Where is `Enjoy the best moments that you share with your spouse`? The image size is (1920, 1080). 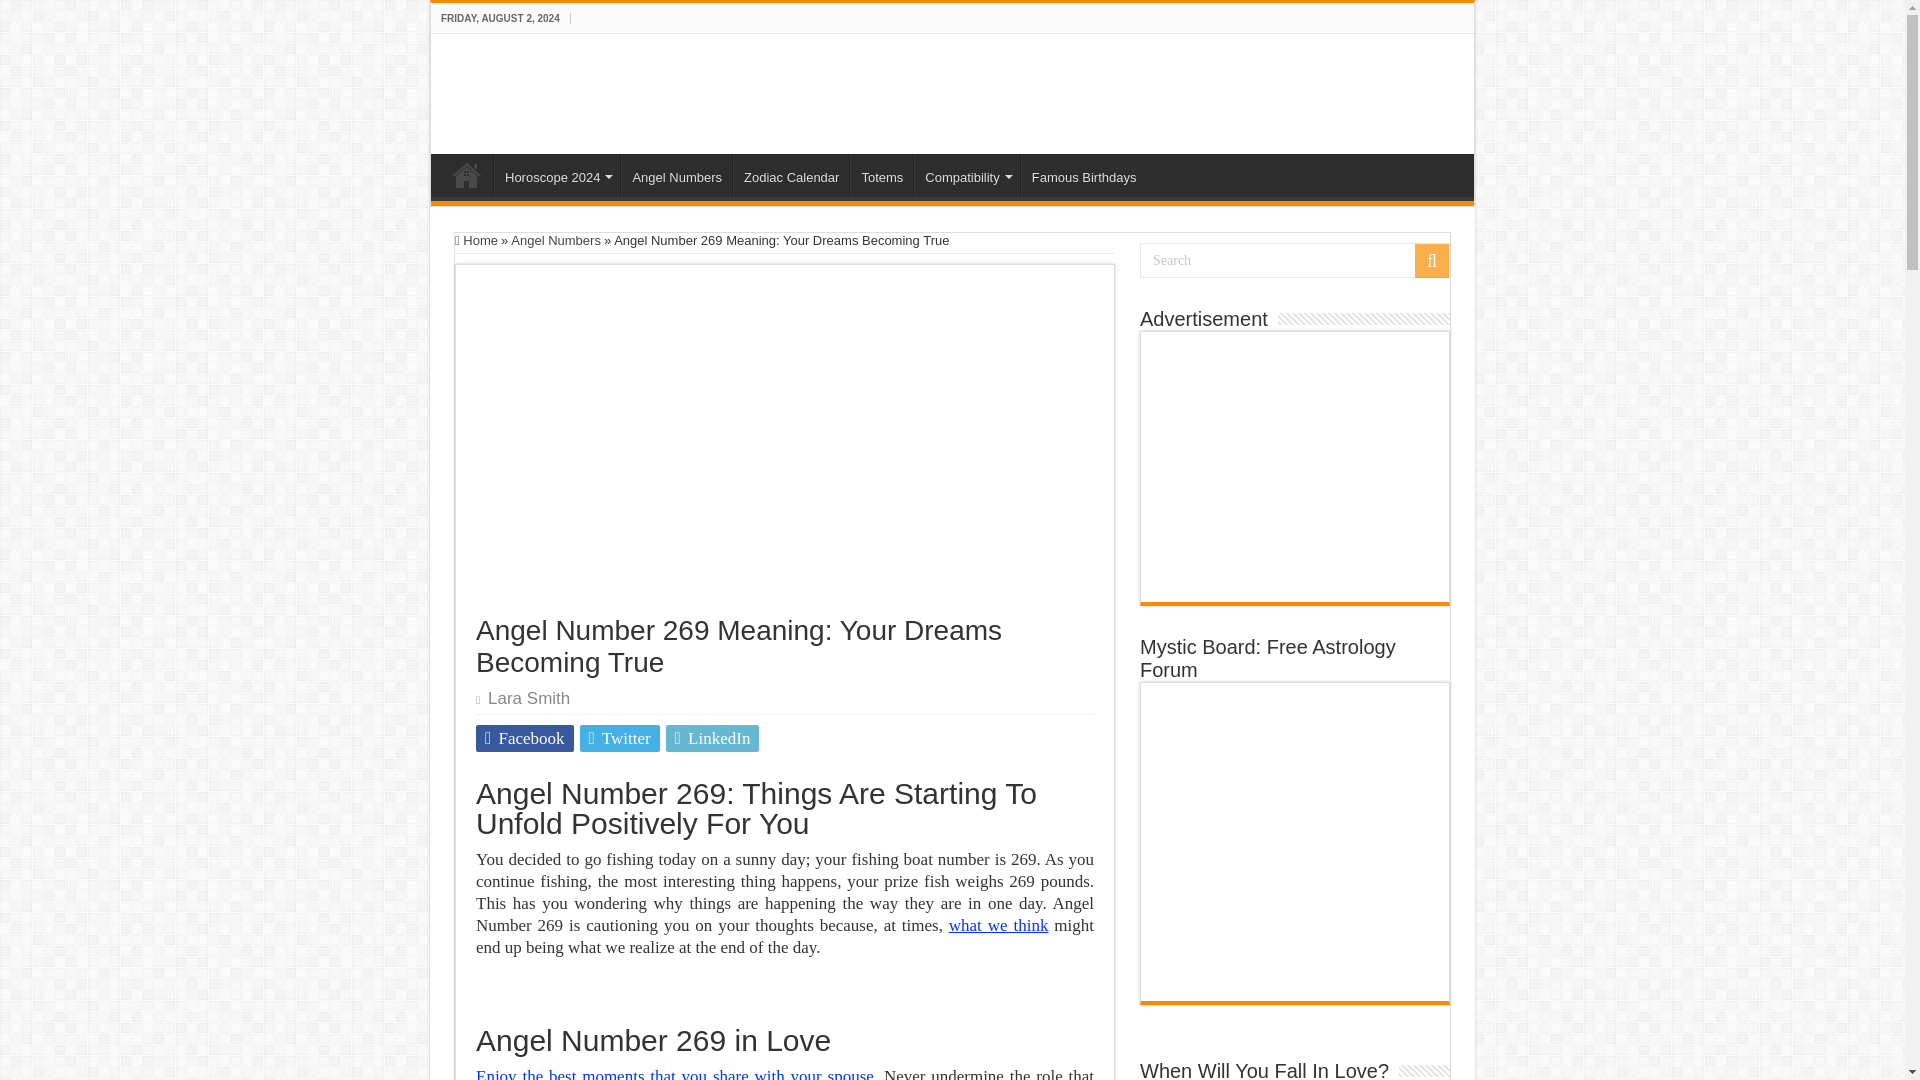
Enjoy the best moments that you share with your spouse is located at coordinates (674, 1074).